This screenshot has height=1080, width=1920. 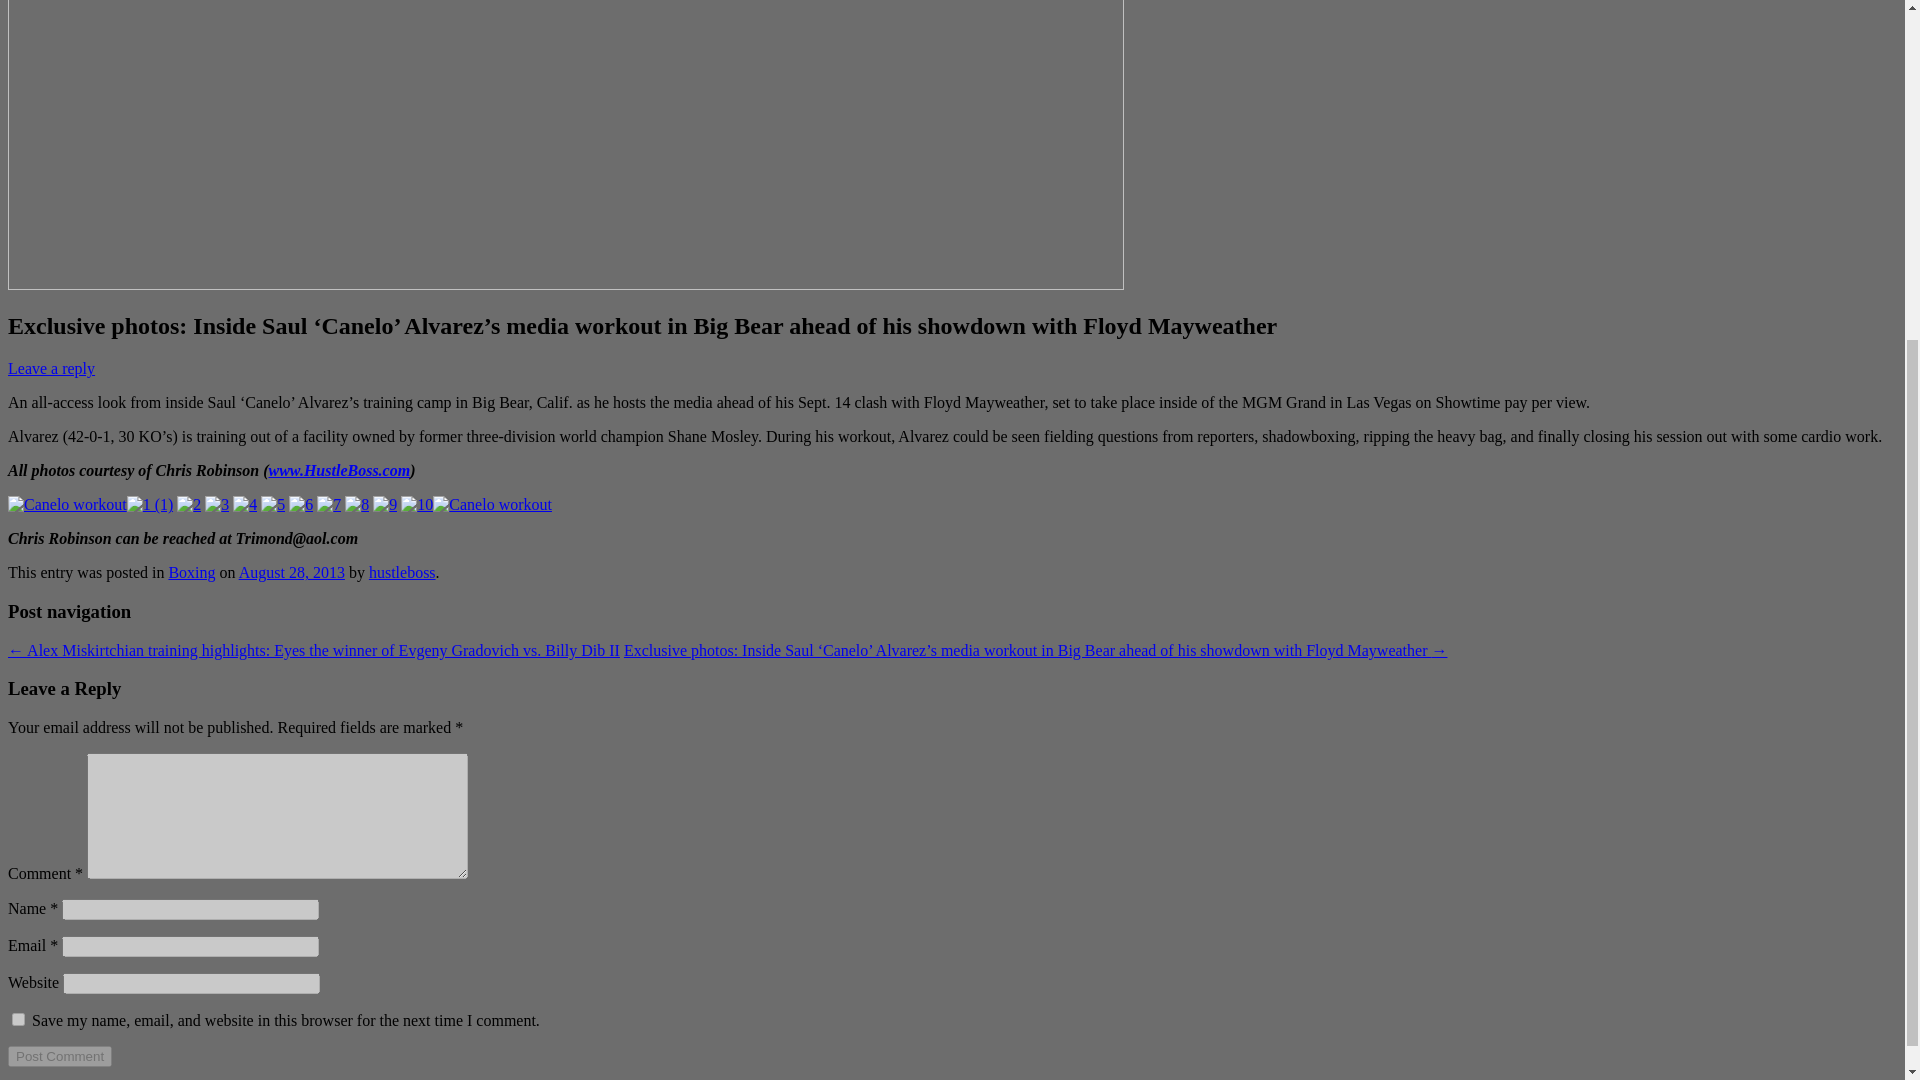 What do you see at coordinates (192, 572) in the screenshot?
I see `Boxing` at bounding box center [192, 572].